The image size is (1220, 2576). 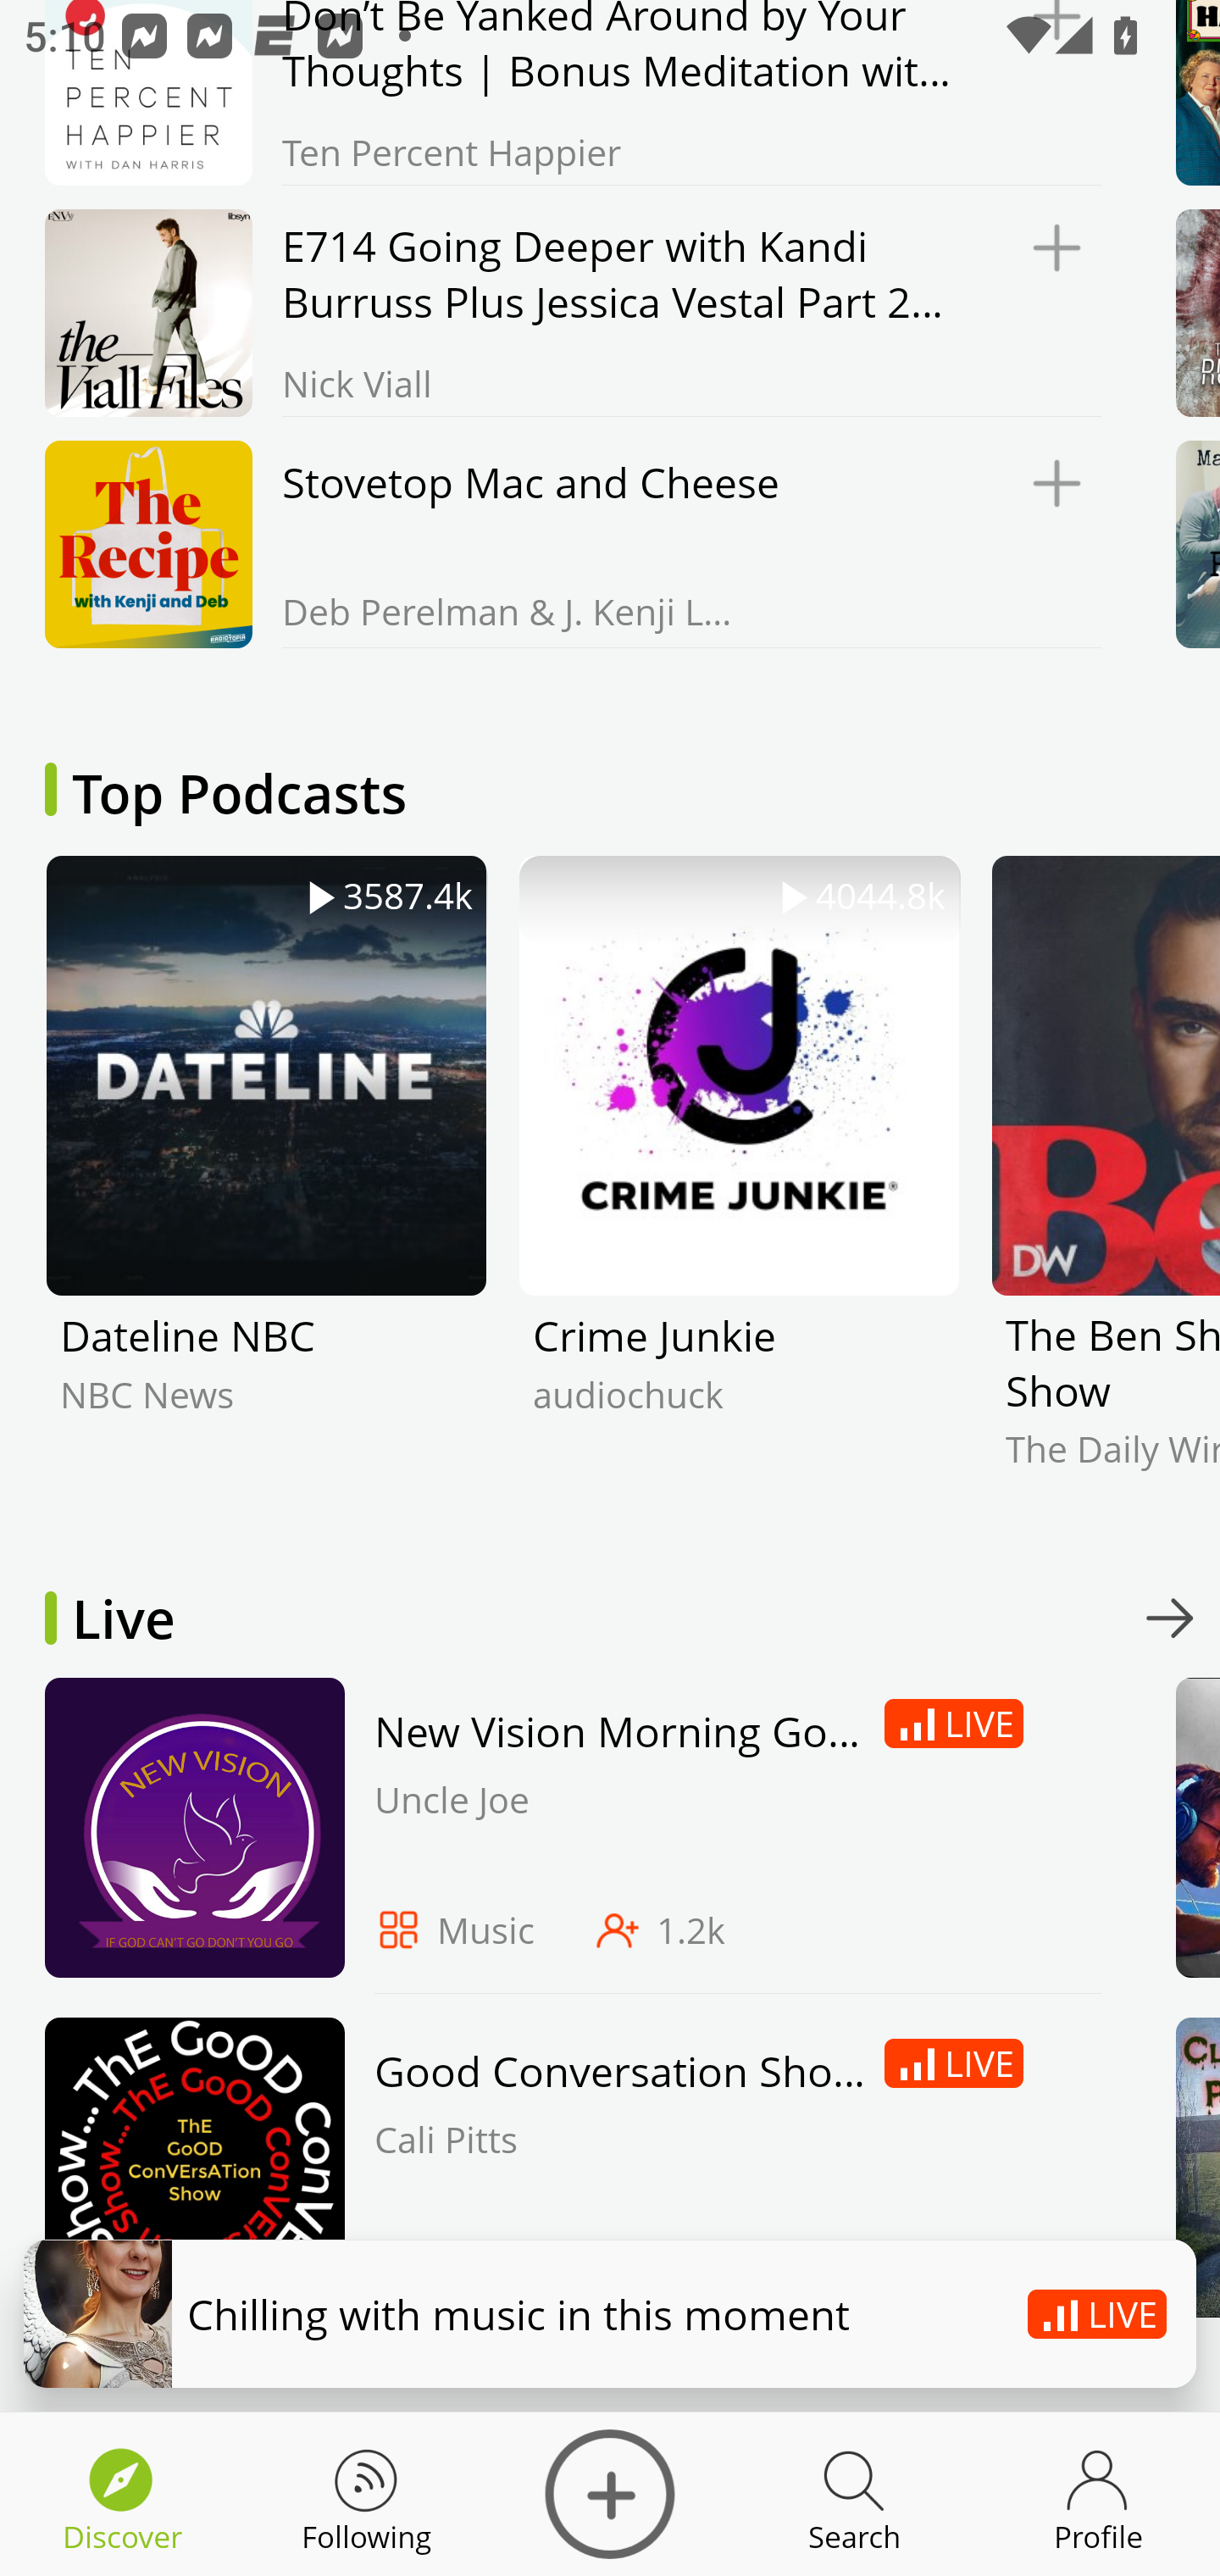 I want to click on Discover Search, so click(x=854, y=2495).